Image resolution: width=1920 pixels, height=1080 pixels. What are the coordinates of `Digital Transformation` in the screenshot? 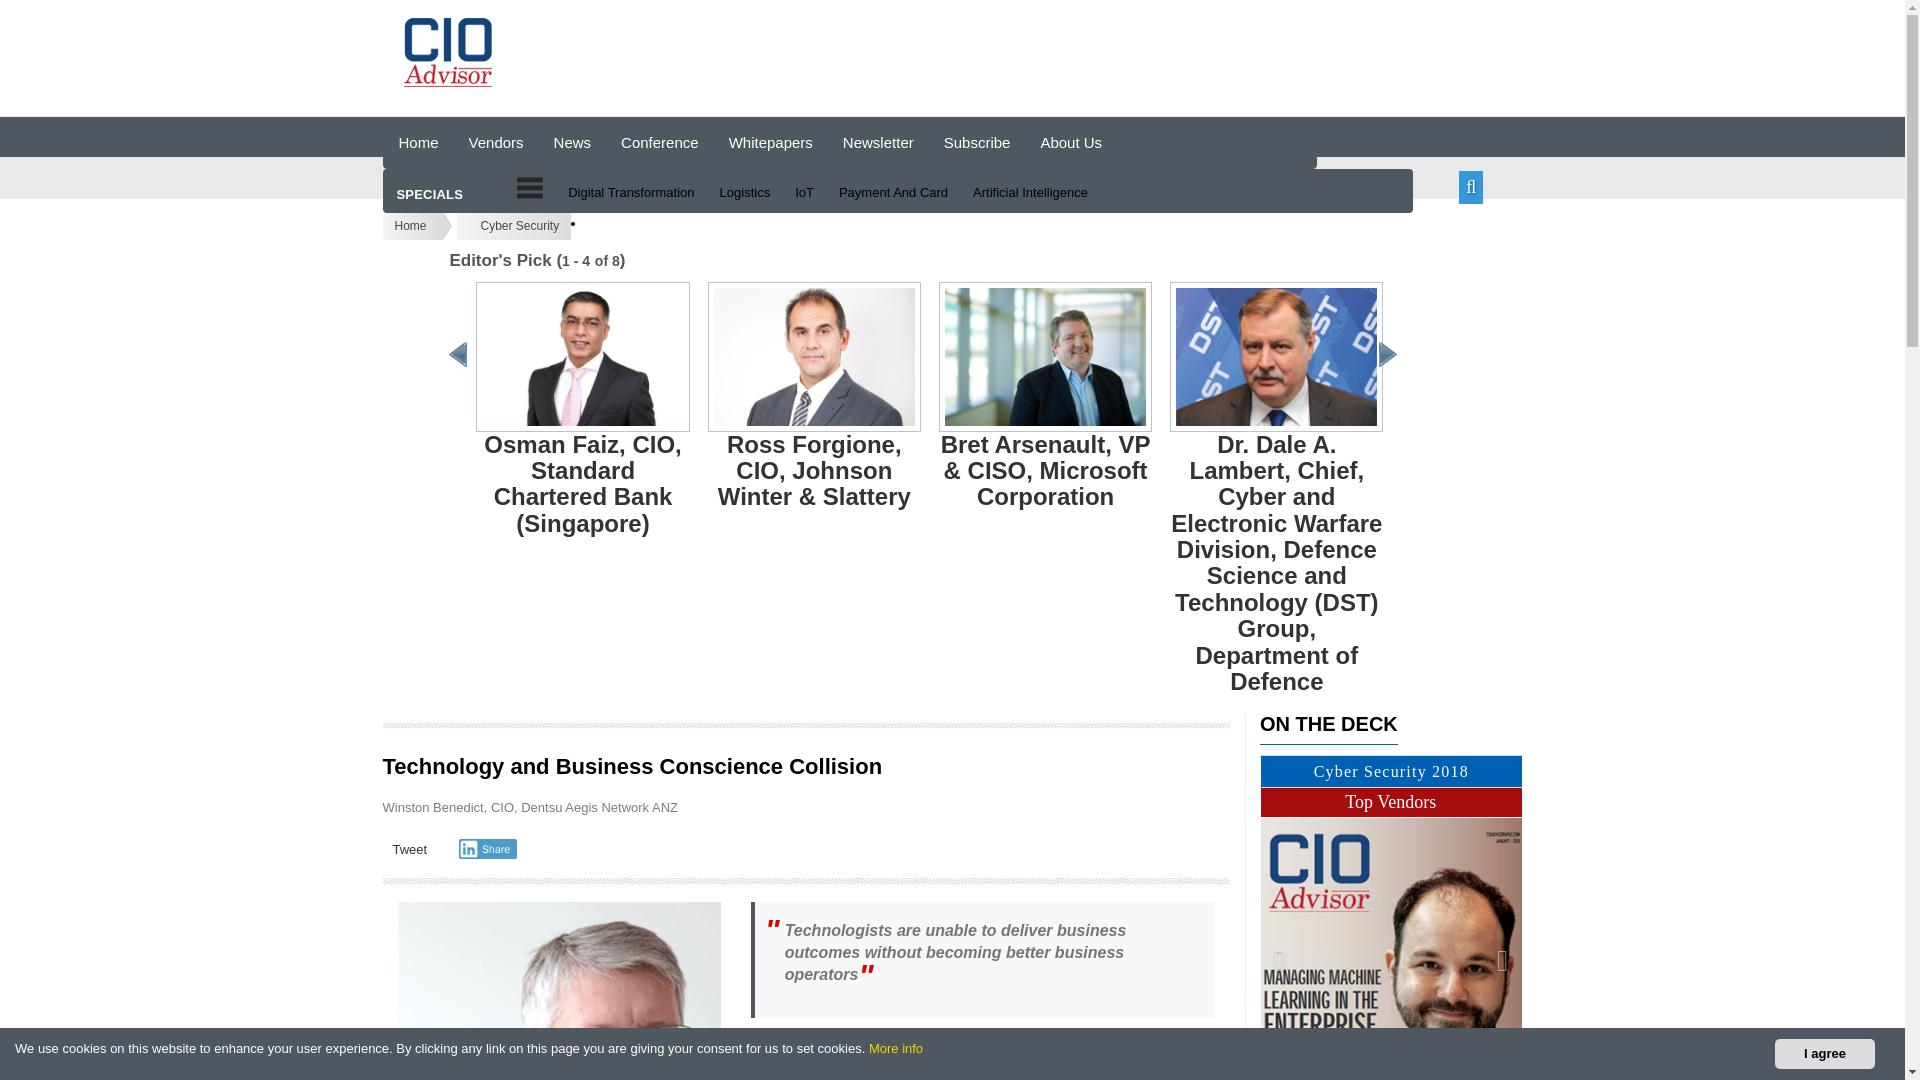 It's located at (633, 192).